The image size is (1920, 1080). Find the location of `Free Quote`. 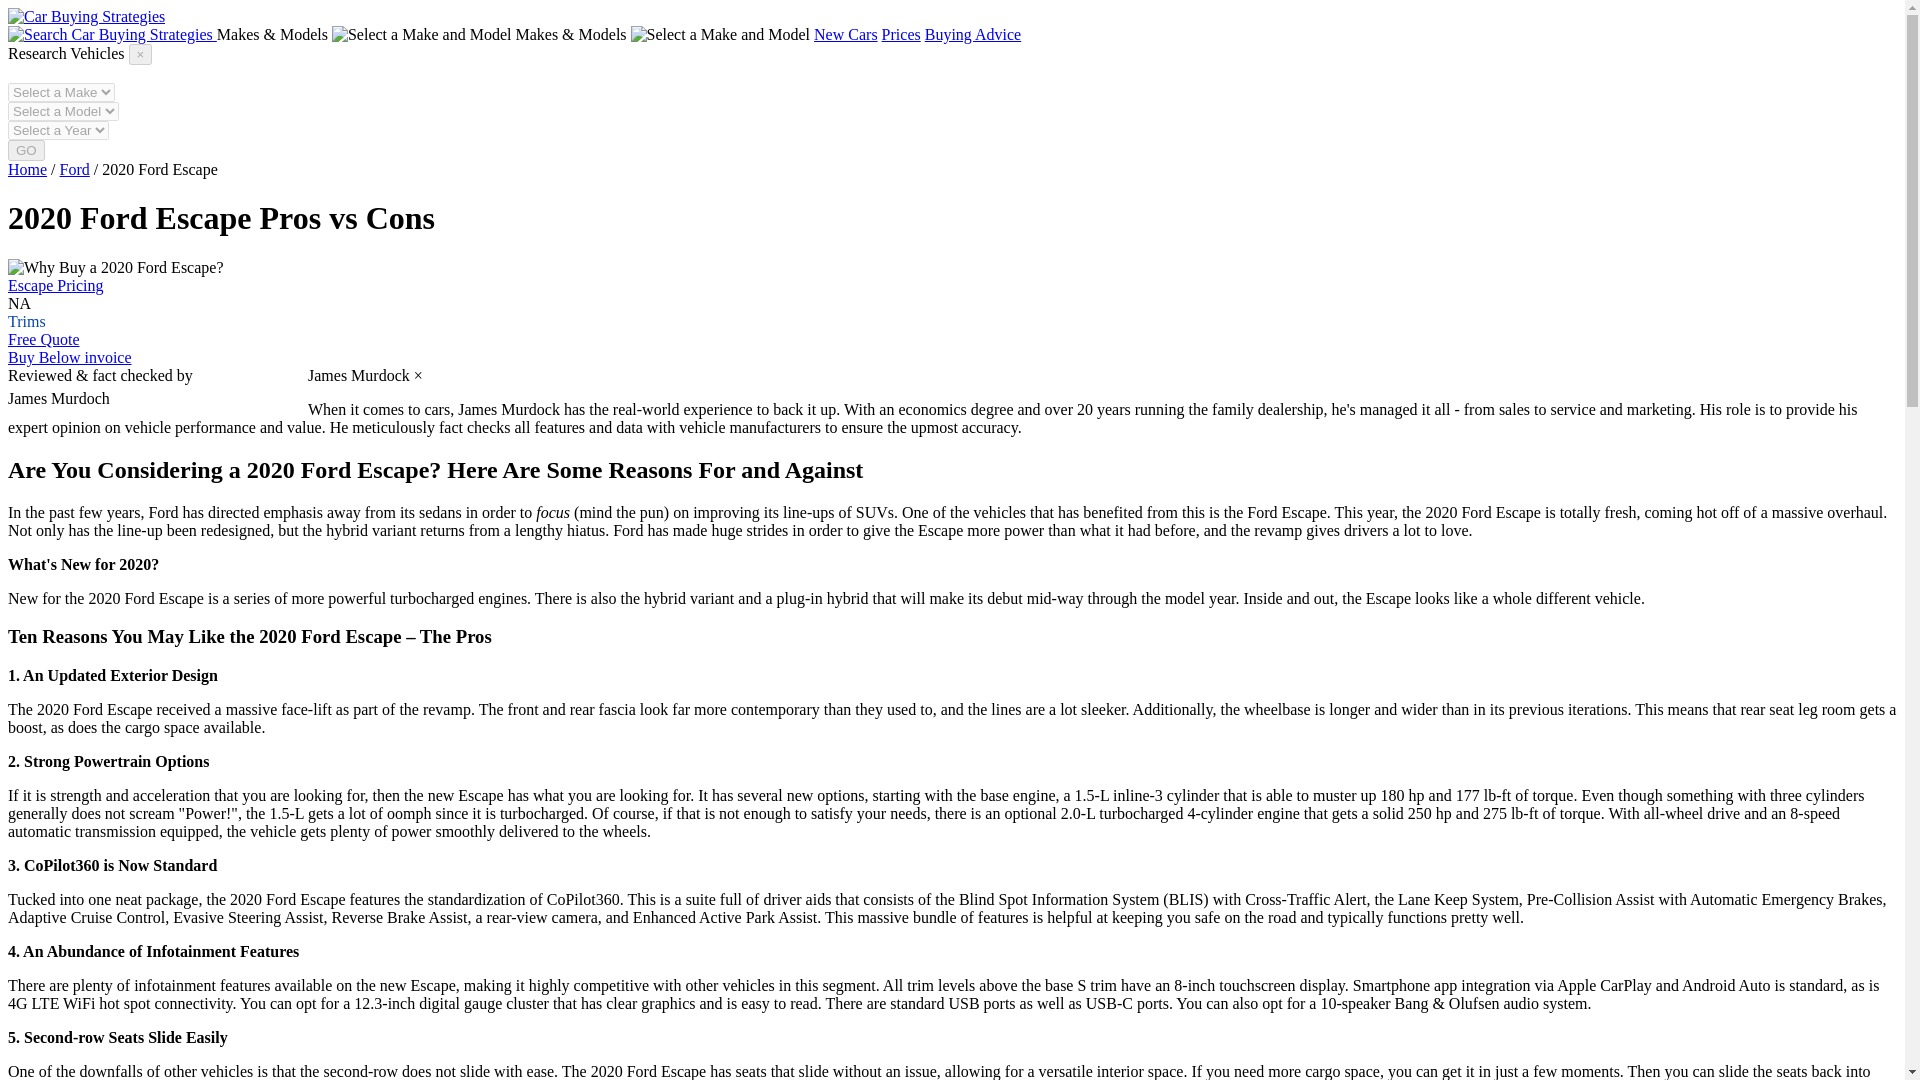

Free Quote is located at coordinates (44, 338).